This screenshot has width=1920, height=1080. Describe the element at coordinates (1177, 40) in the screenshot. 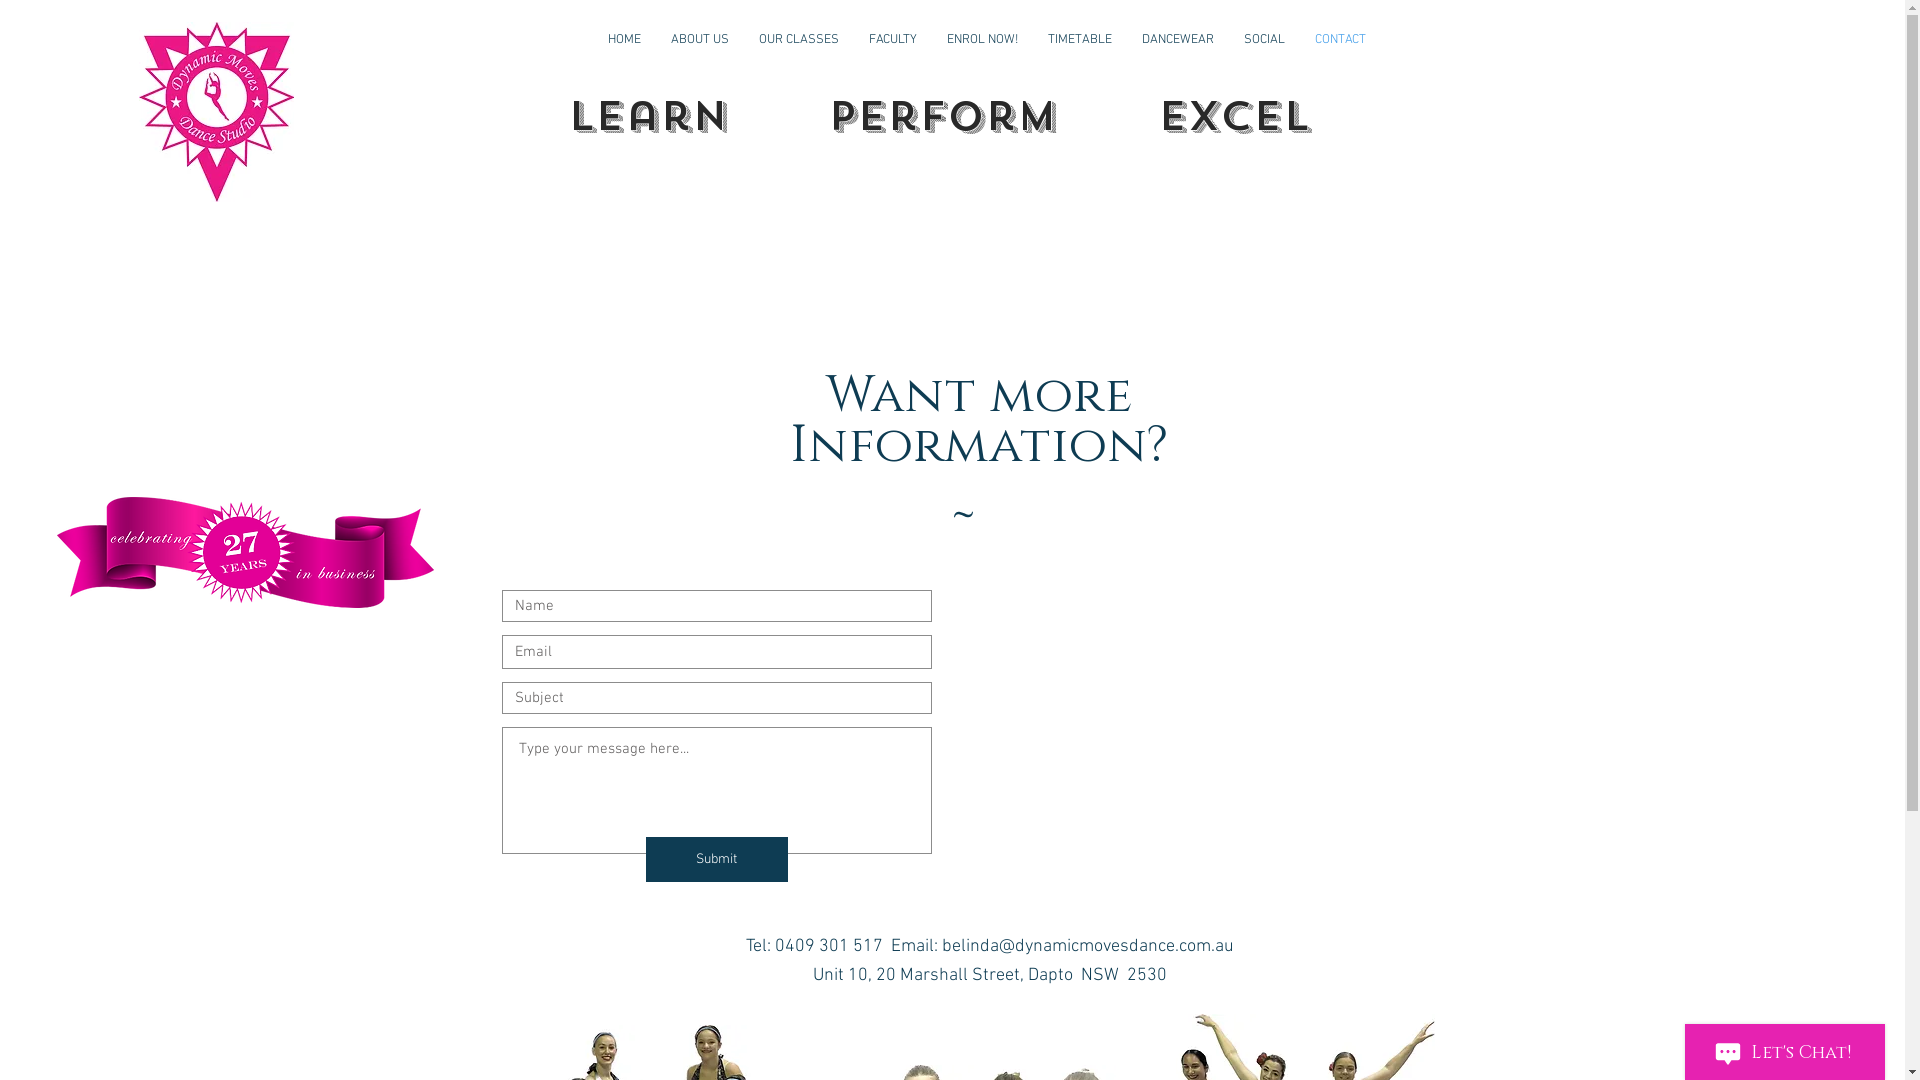

I see `DANCEWEAR` at that location.